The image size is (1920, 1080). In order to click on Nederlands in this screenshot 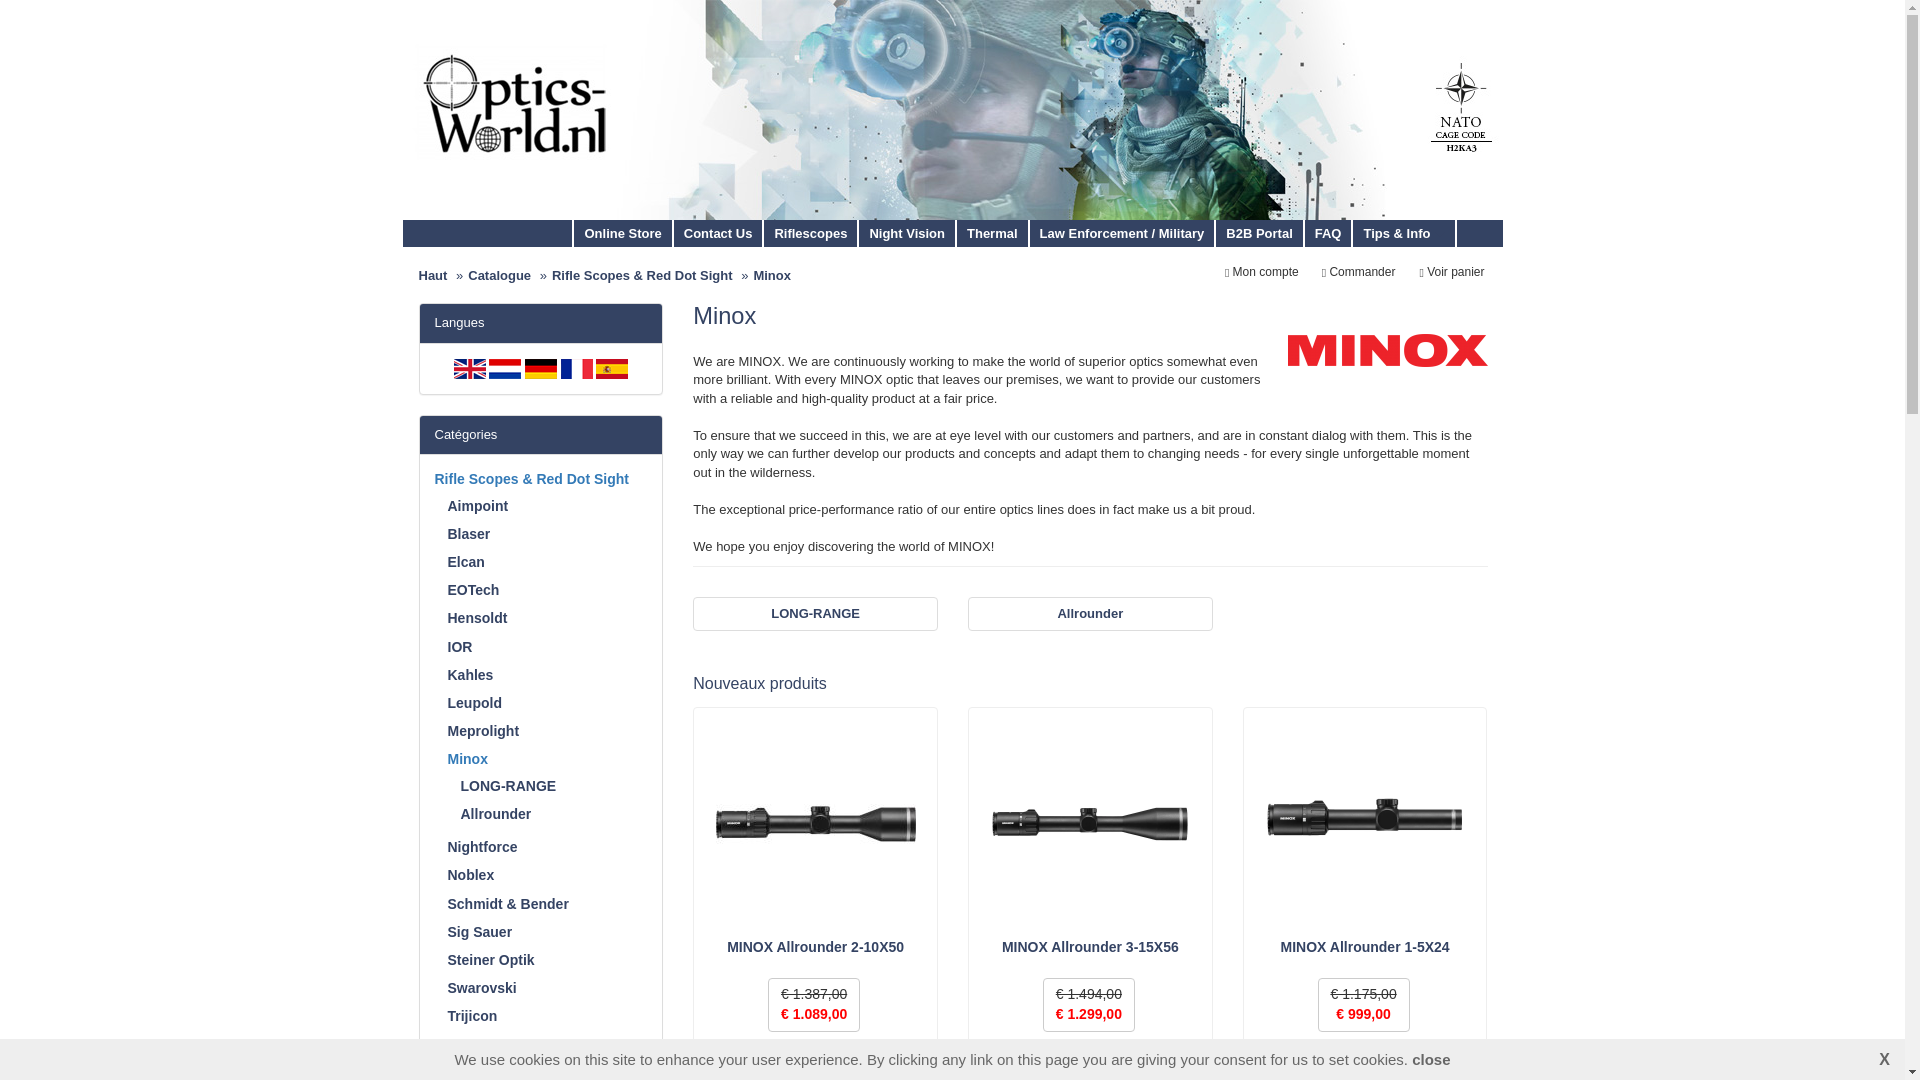, I will do `click(504, 368)`.